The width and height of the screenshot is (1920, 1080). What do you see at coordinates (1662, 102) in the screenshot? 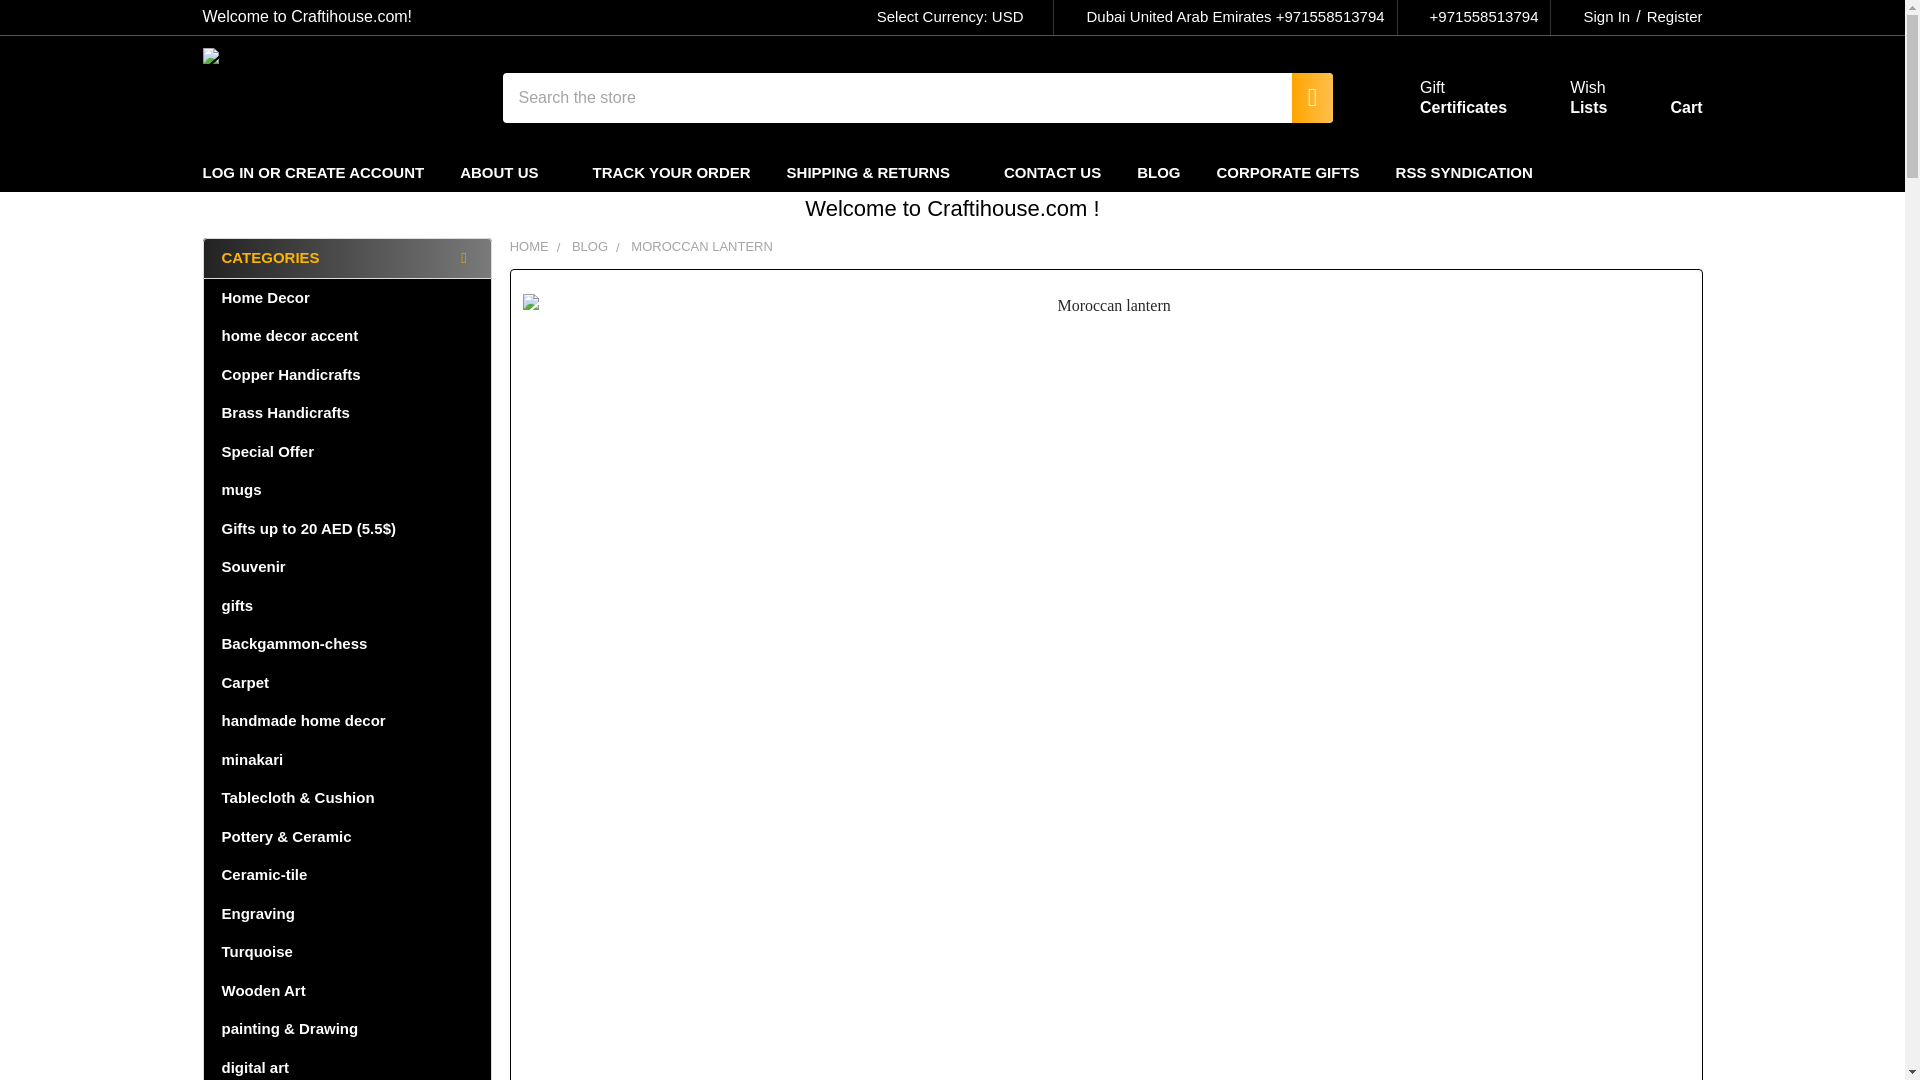
I see `Register` at bounding box center [1662, 102].